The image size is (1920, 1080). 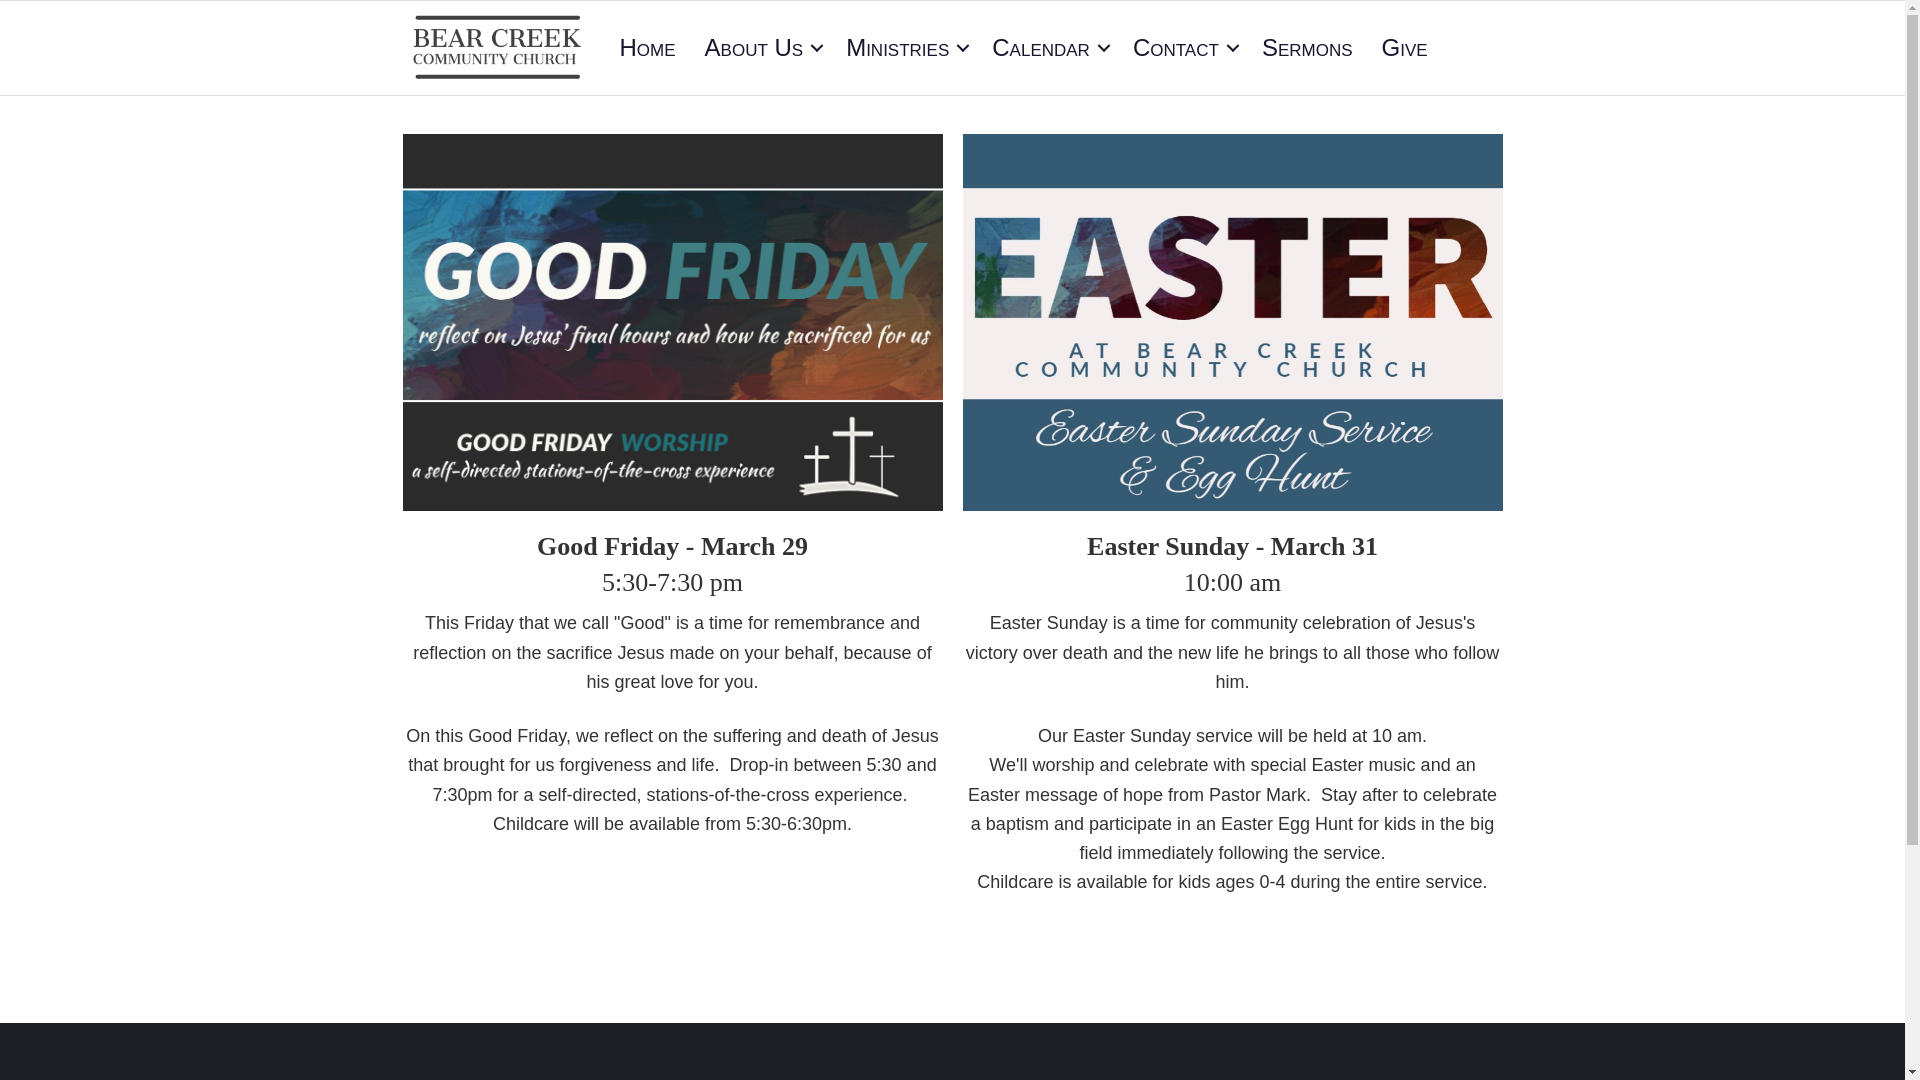 What do you see at coordinates (1182, 48) in the screenshot?
I see `Contact` at bounding box center [1182, 48].